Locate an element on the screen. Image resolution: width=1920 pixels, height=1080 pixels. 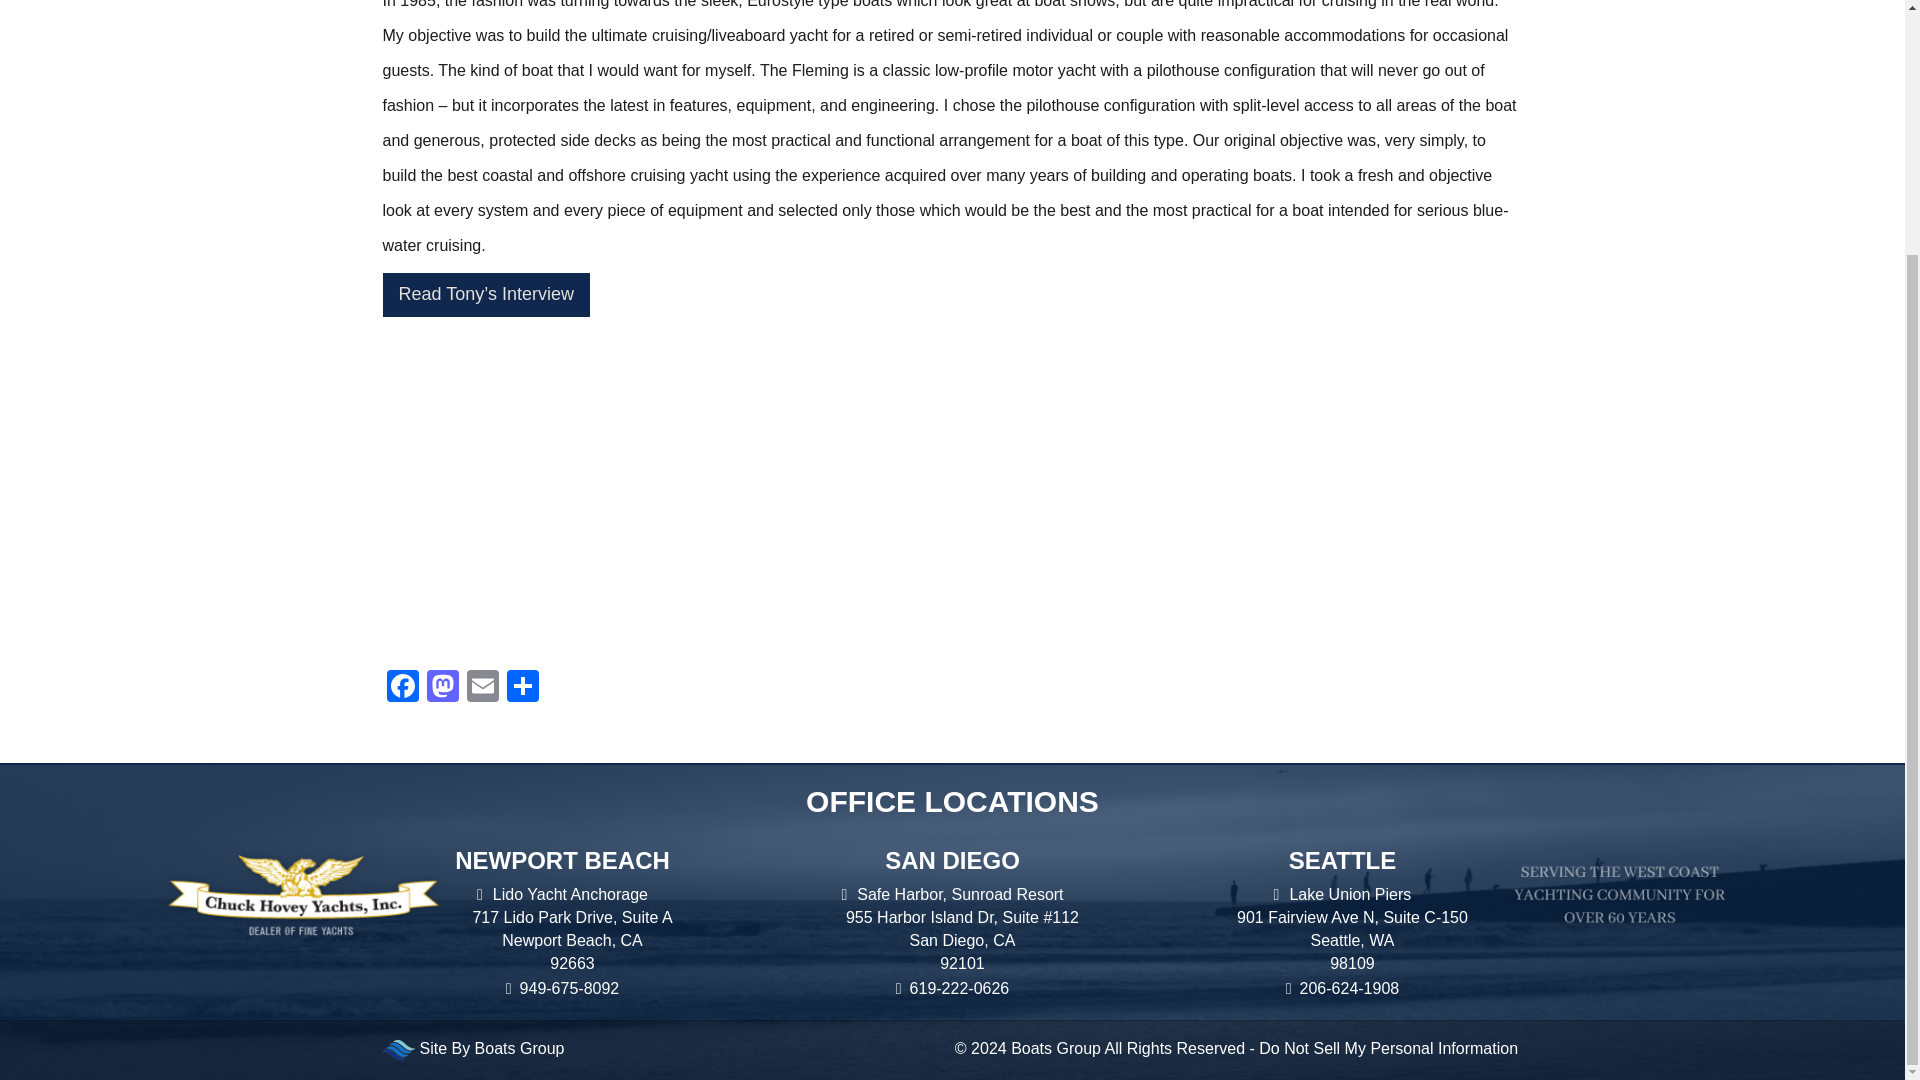
619-222-0626 is located at coordinates (952, 990).